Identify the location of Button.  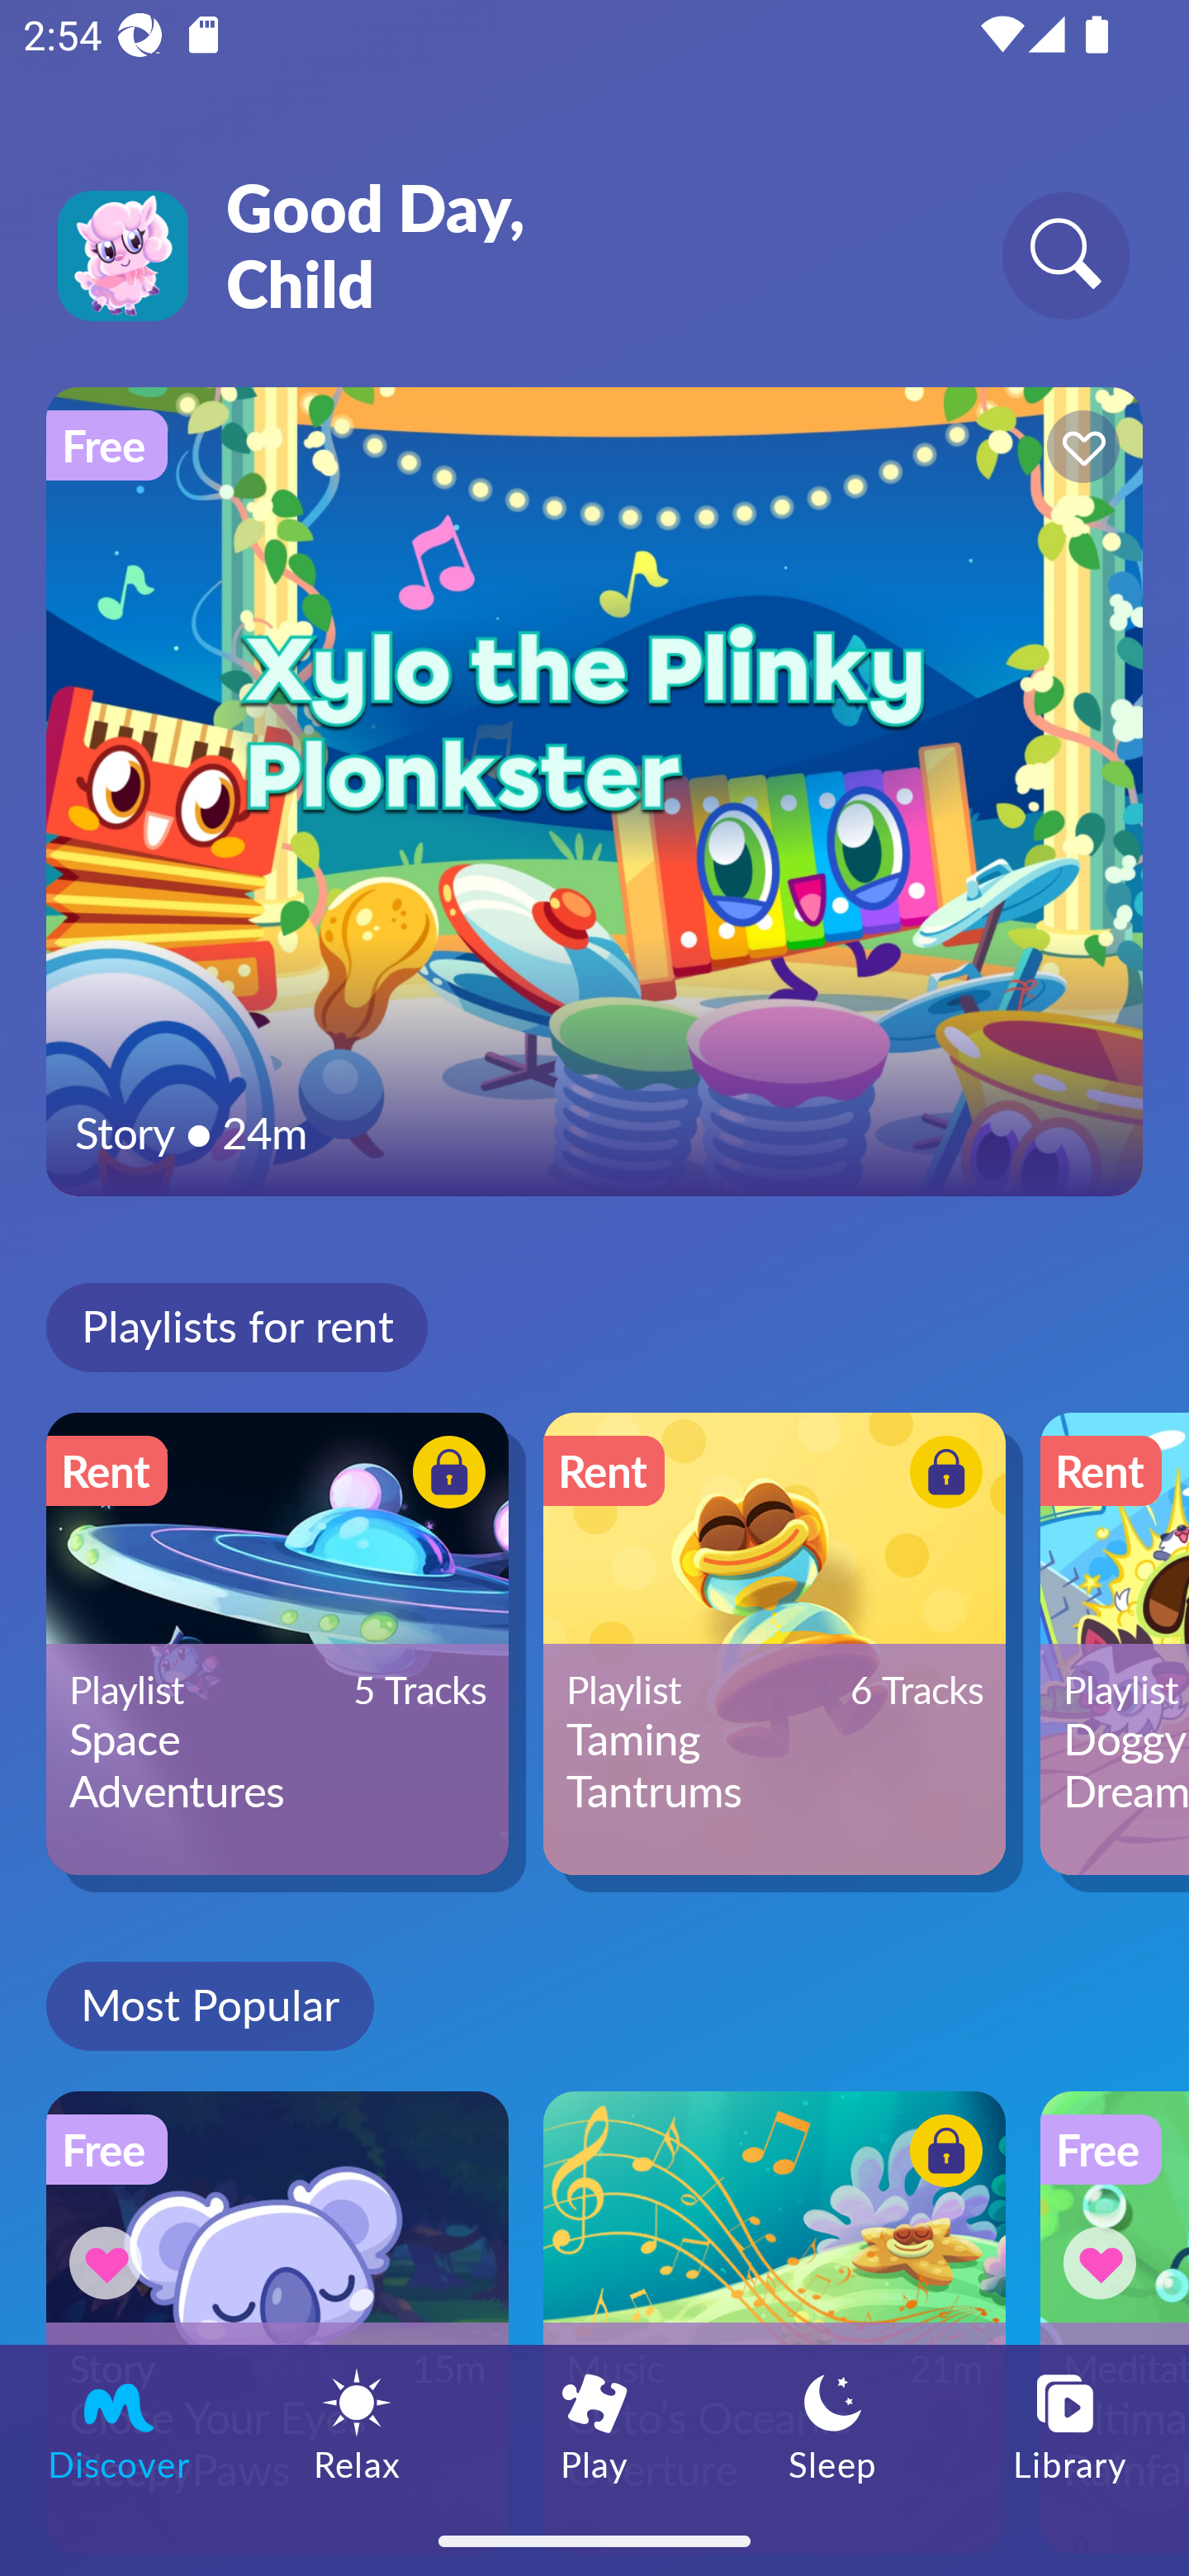
(1078, 451).